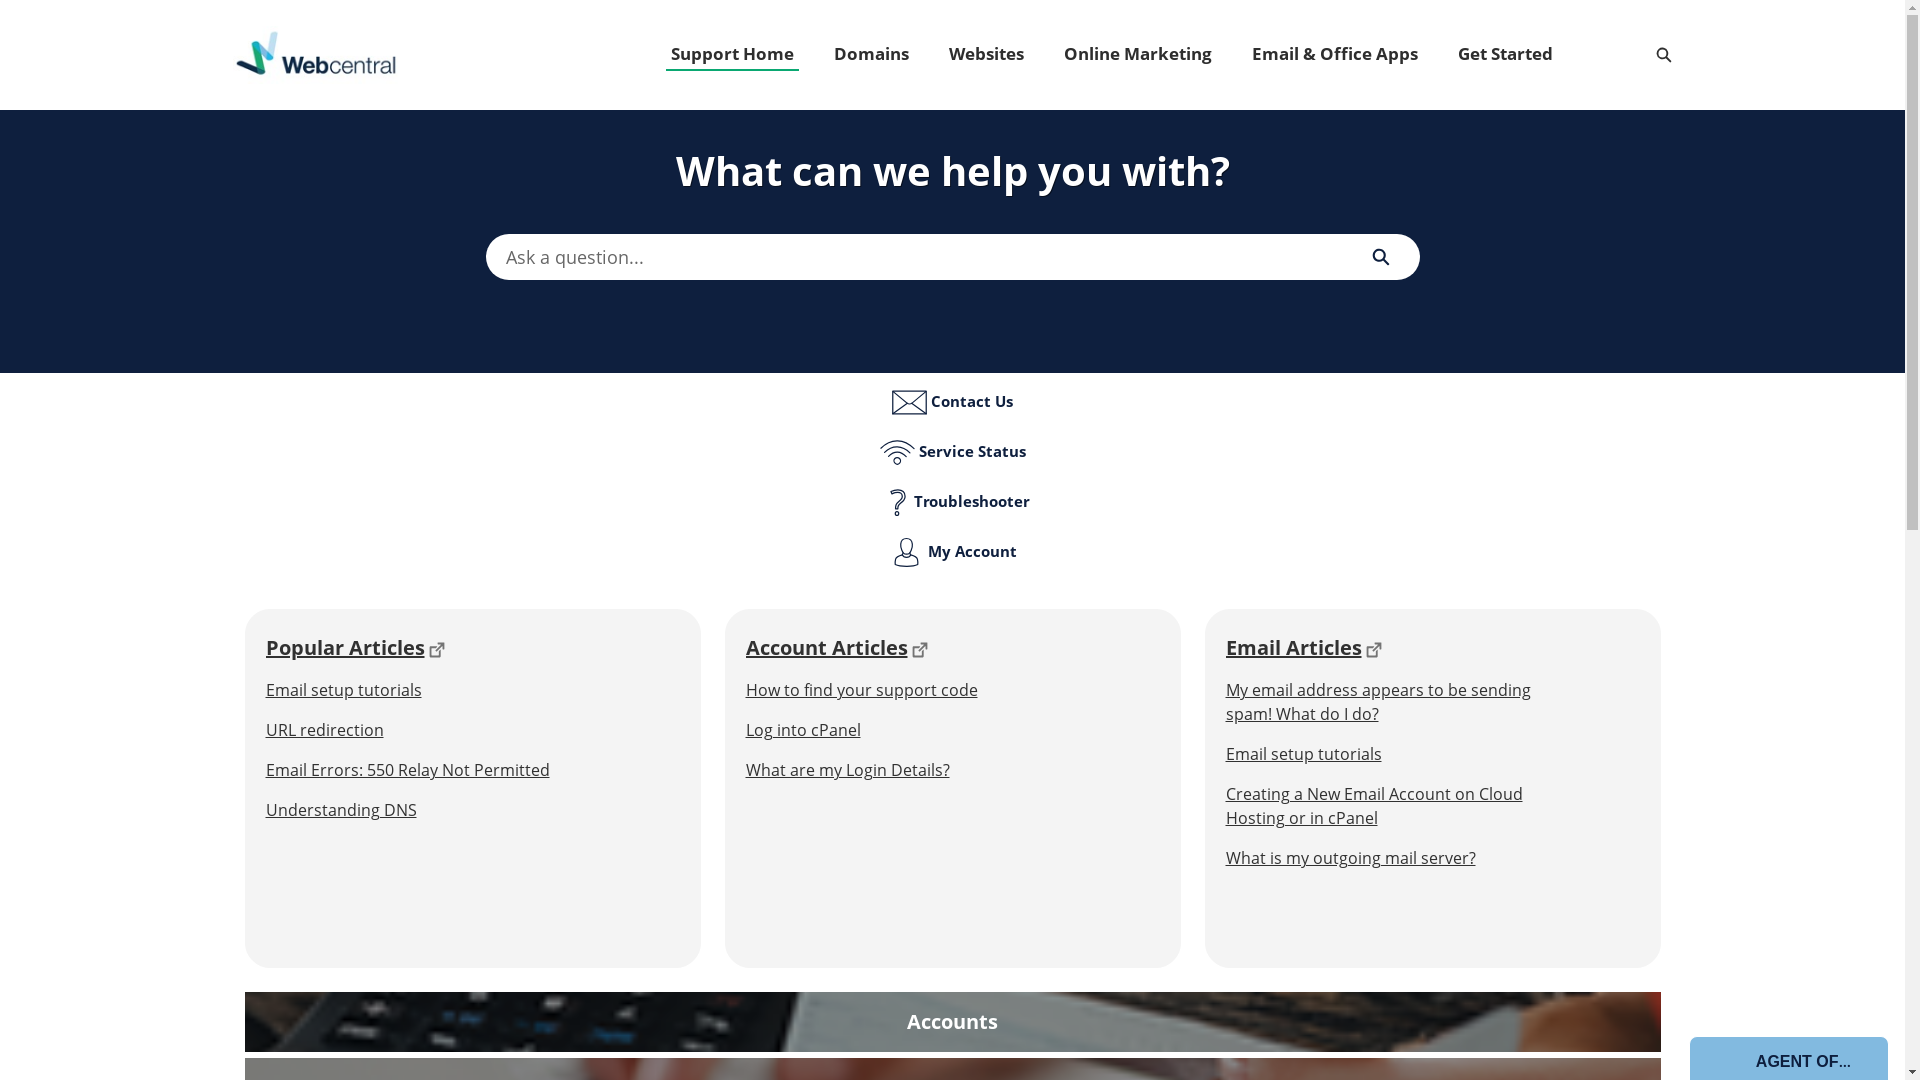 This screenshot has width=1920, height=1080. What do you see at coordinates (1294, 648) in the screenshot?
I see `Email Articles` at bounding box center [1294, 648].